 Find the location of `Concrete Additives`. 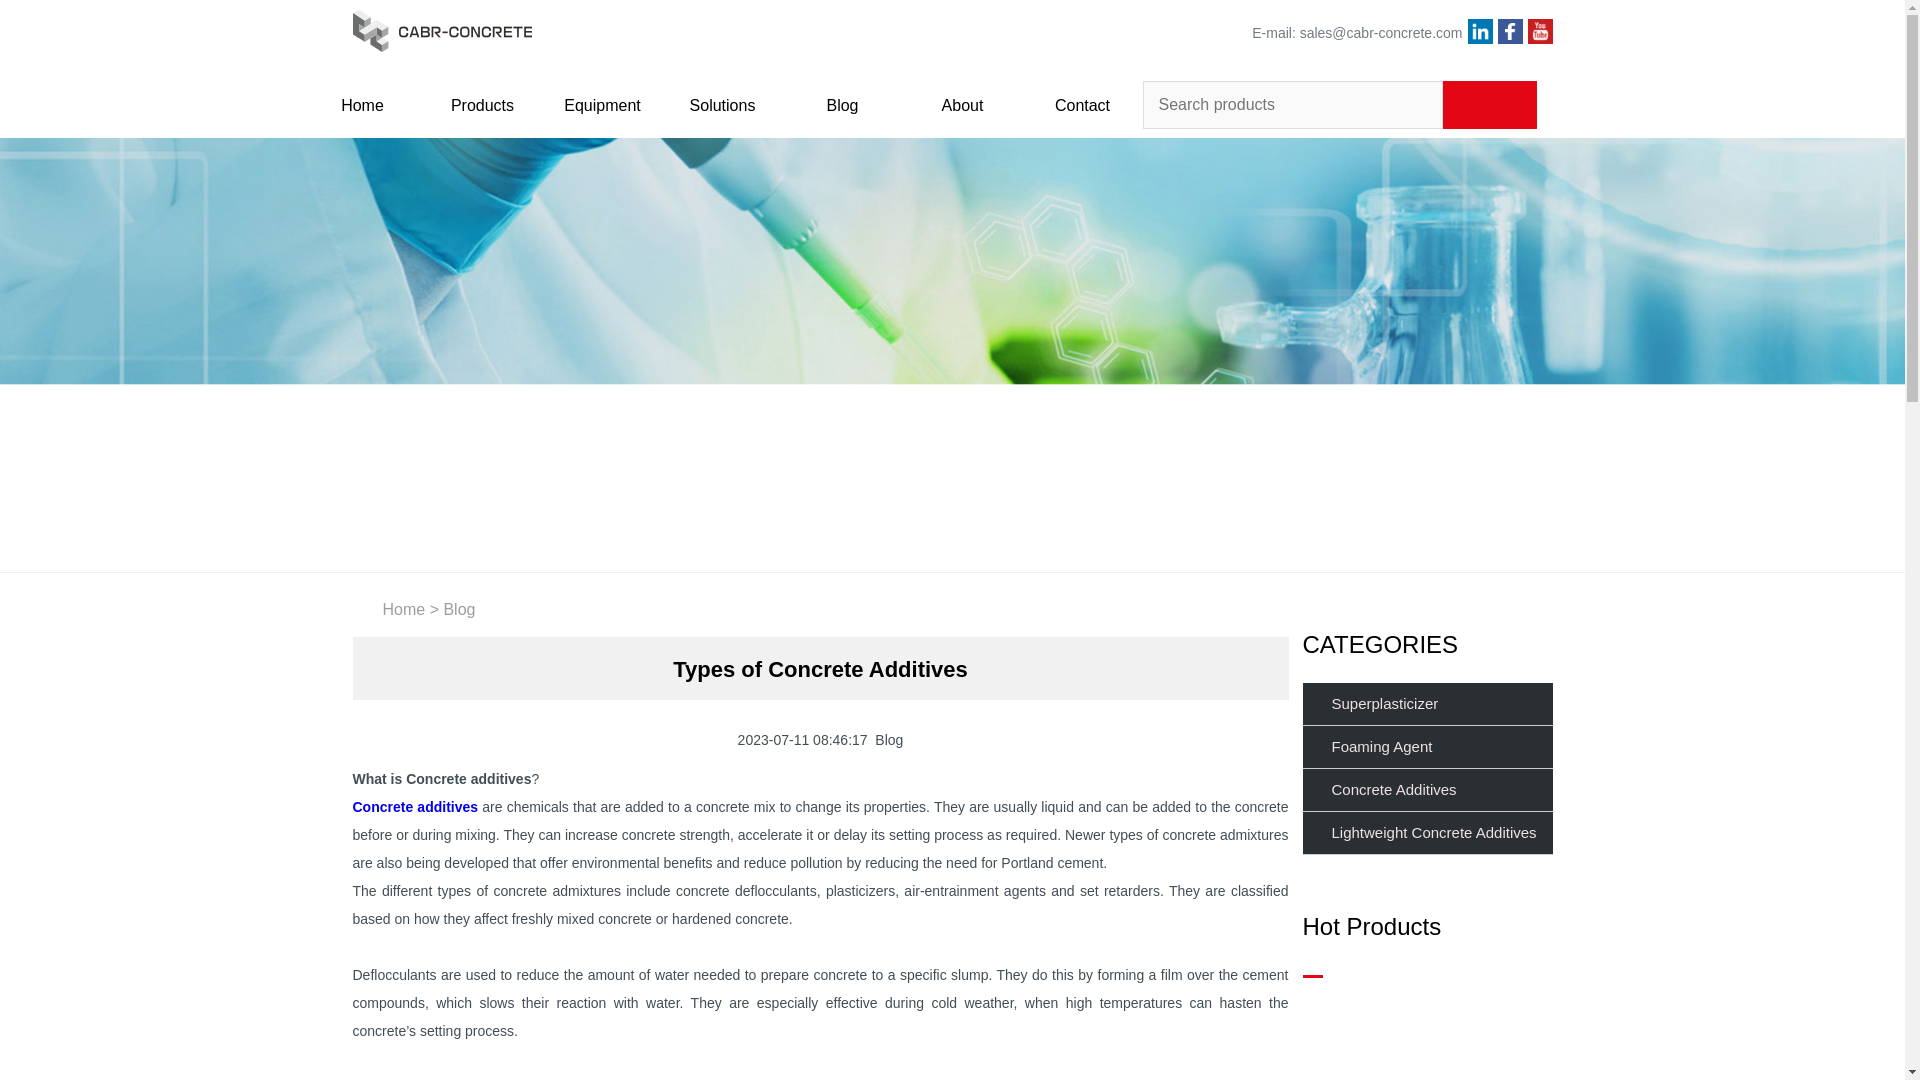

Concrete Additives is located at coordinates (1426, 790).